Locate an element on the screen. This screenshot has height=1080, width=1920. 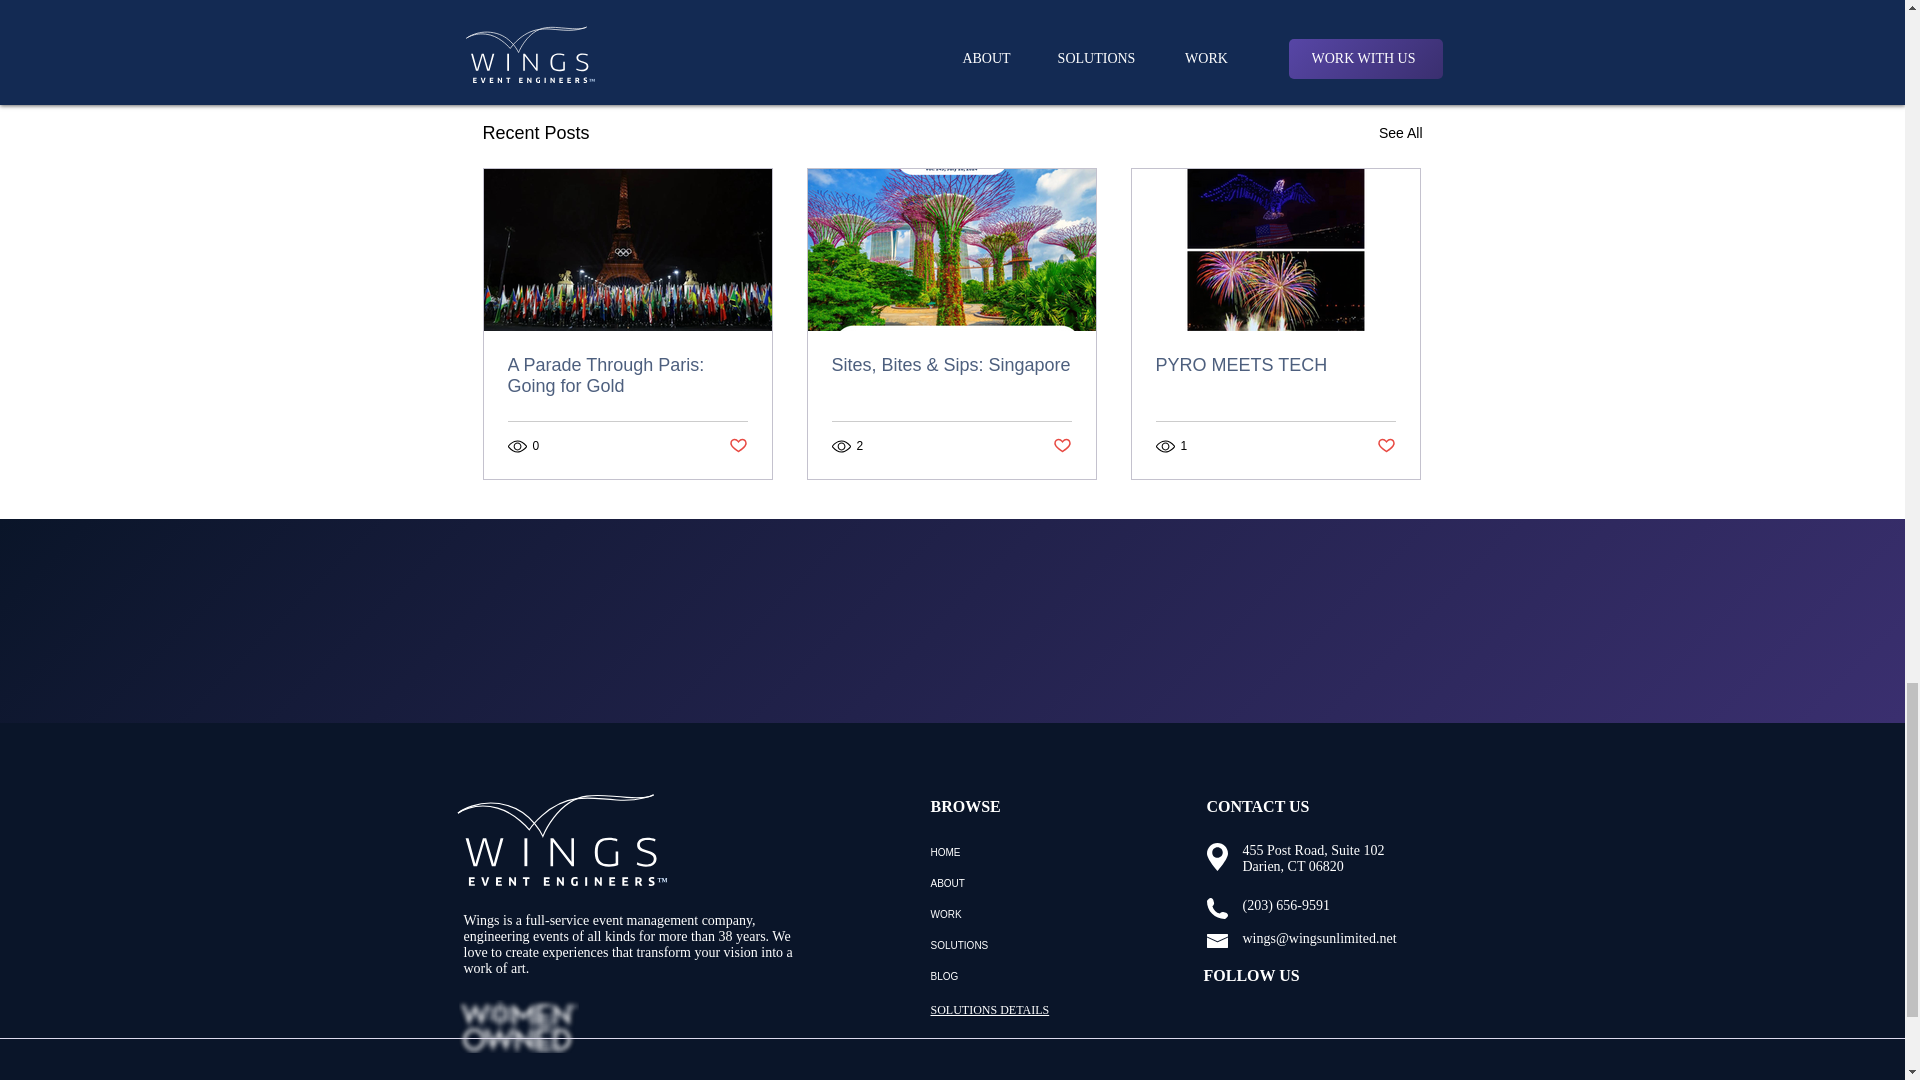
See All is located at coordinates (1306, 24).